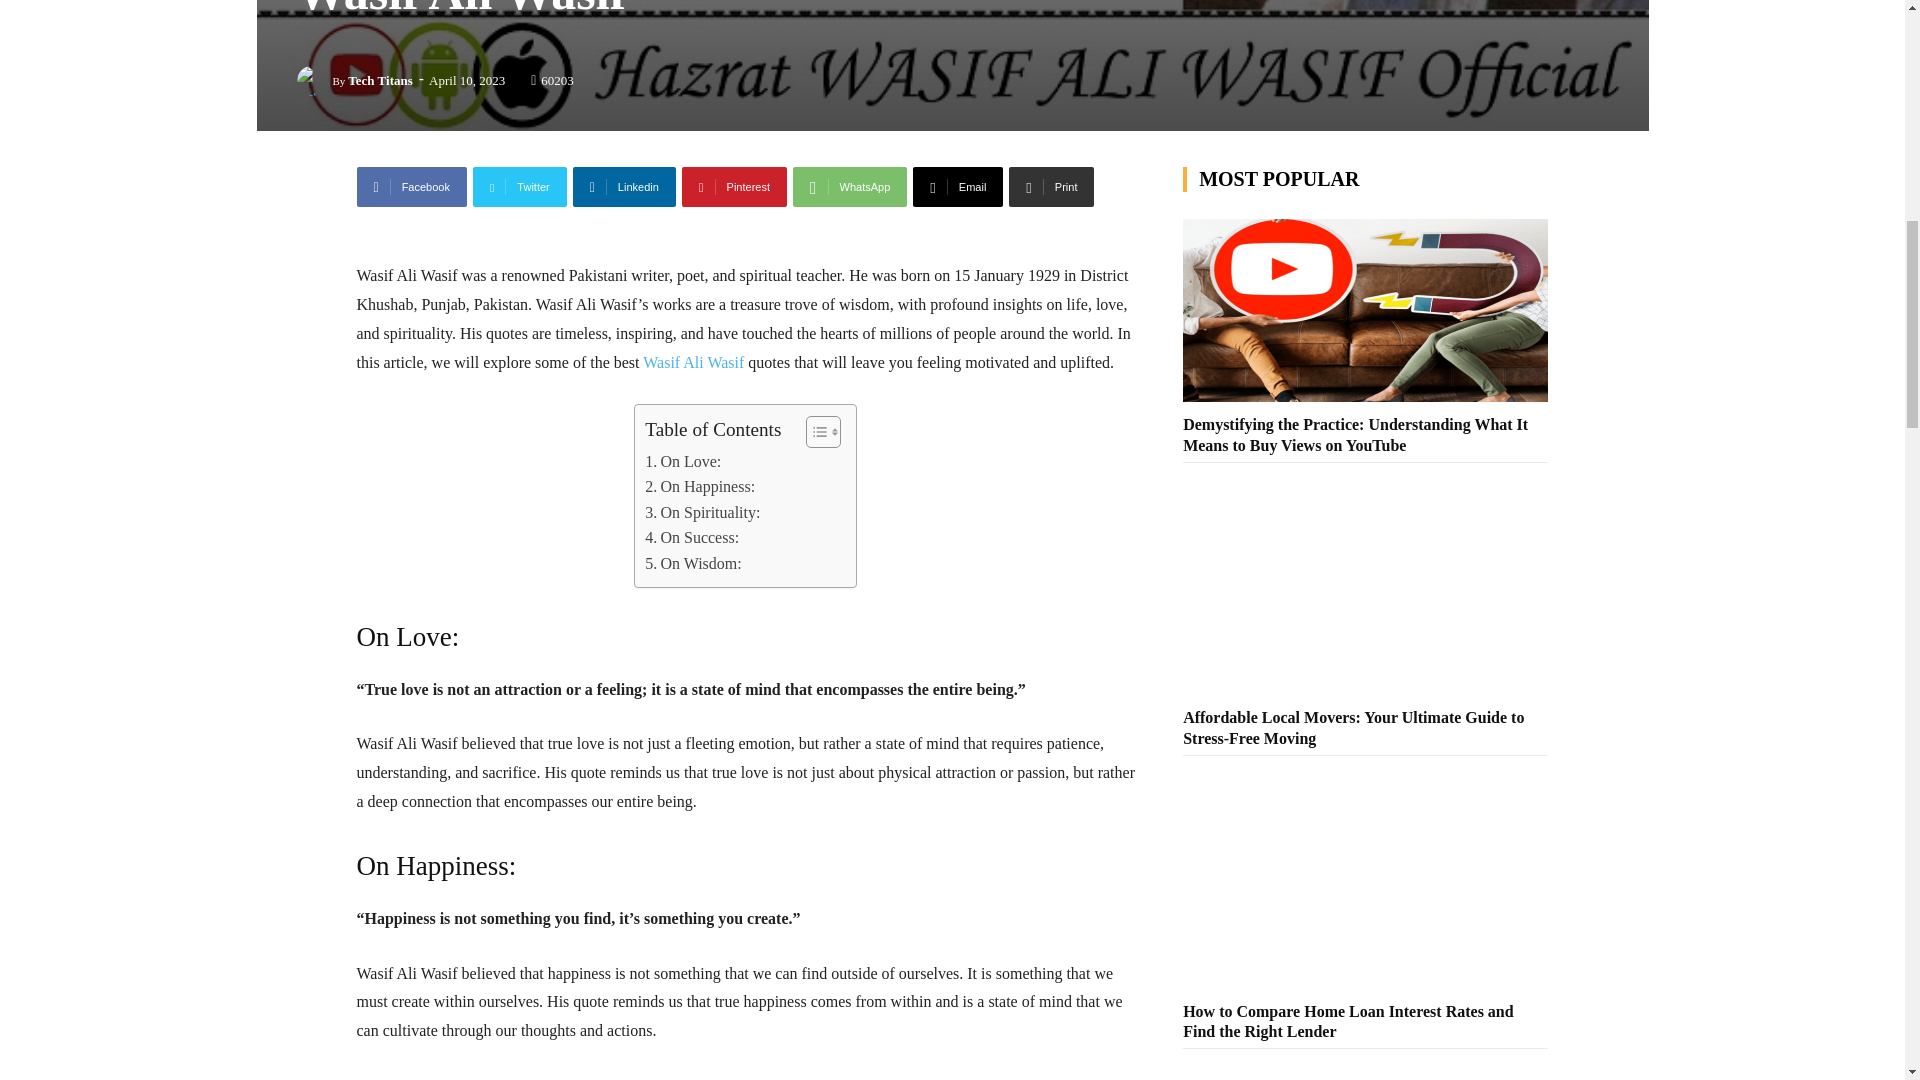  I want to click on Facebook, so click(410, 187).